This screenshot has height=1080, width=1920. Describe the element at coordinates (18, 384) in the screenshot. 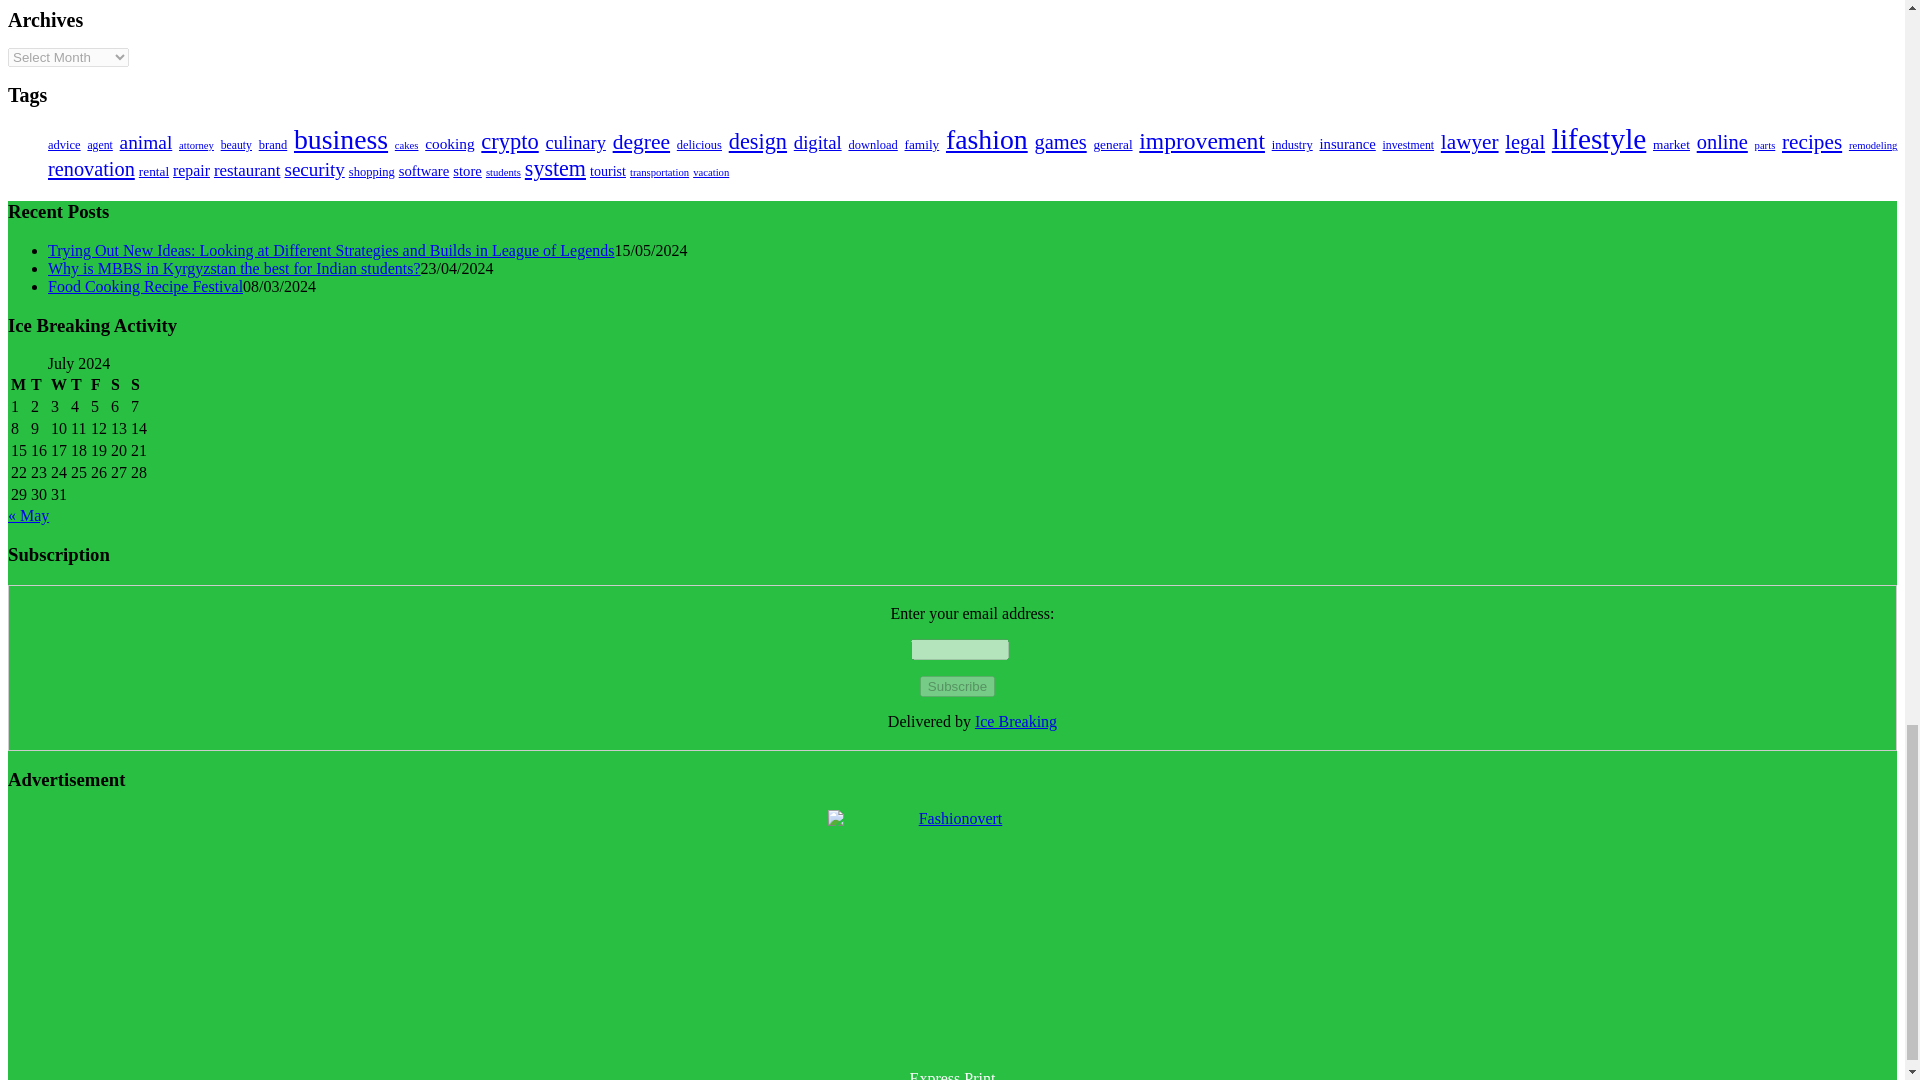

I see `Monday` at that location.